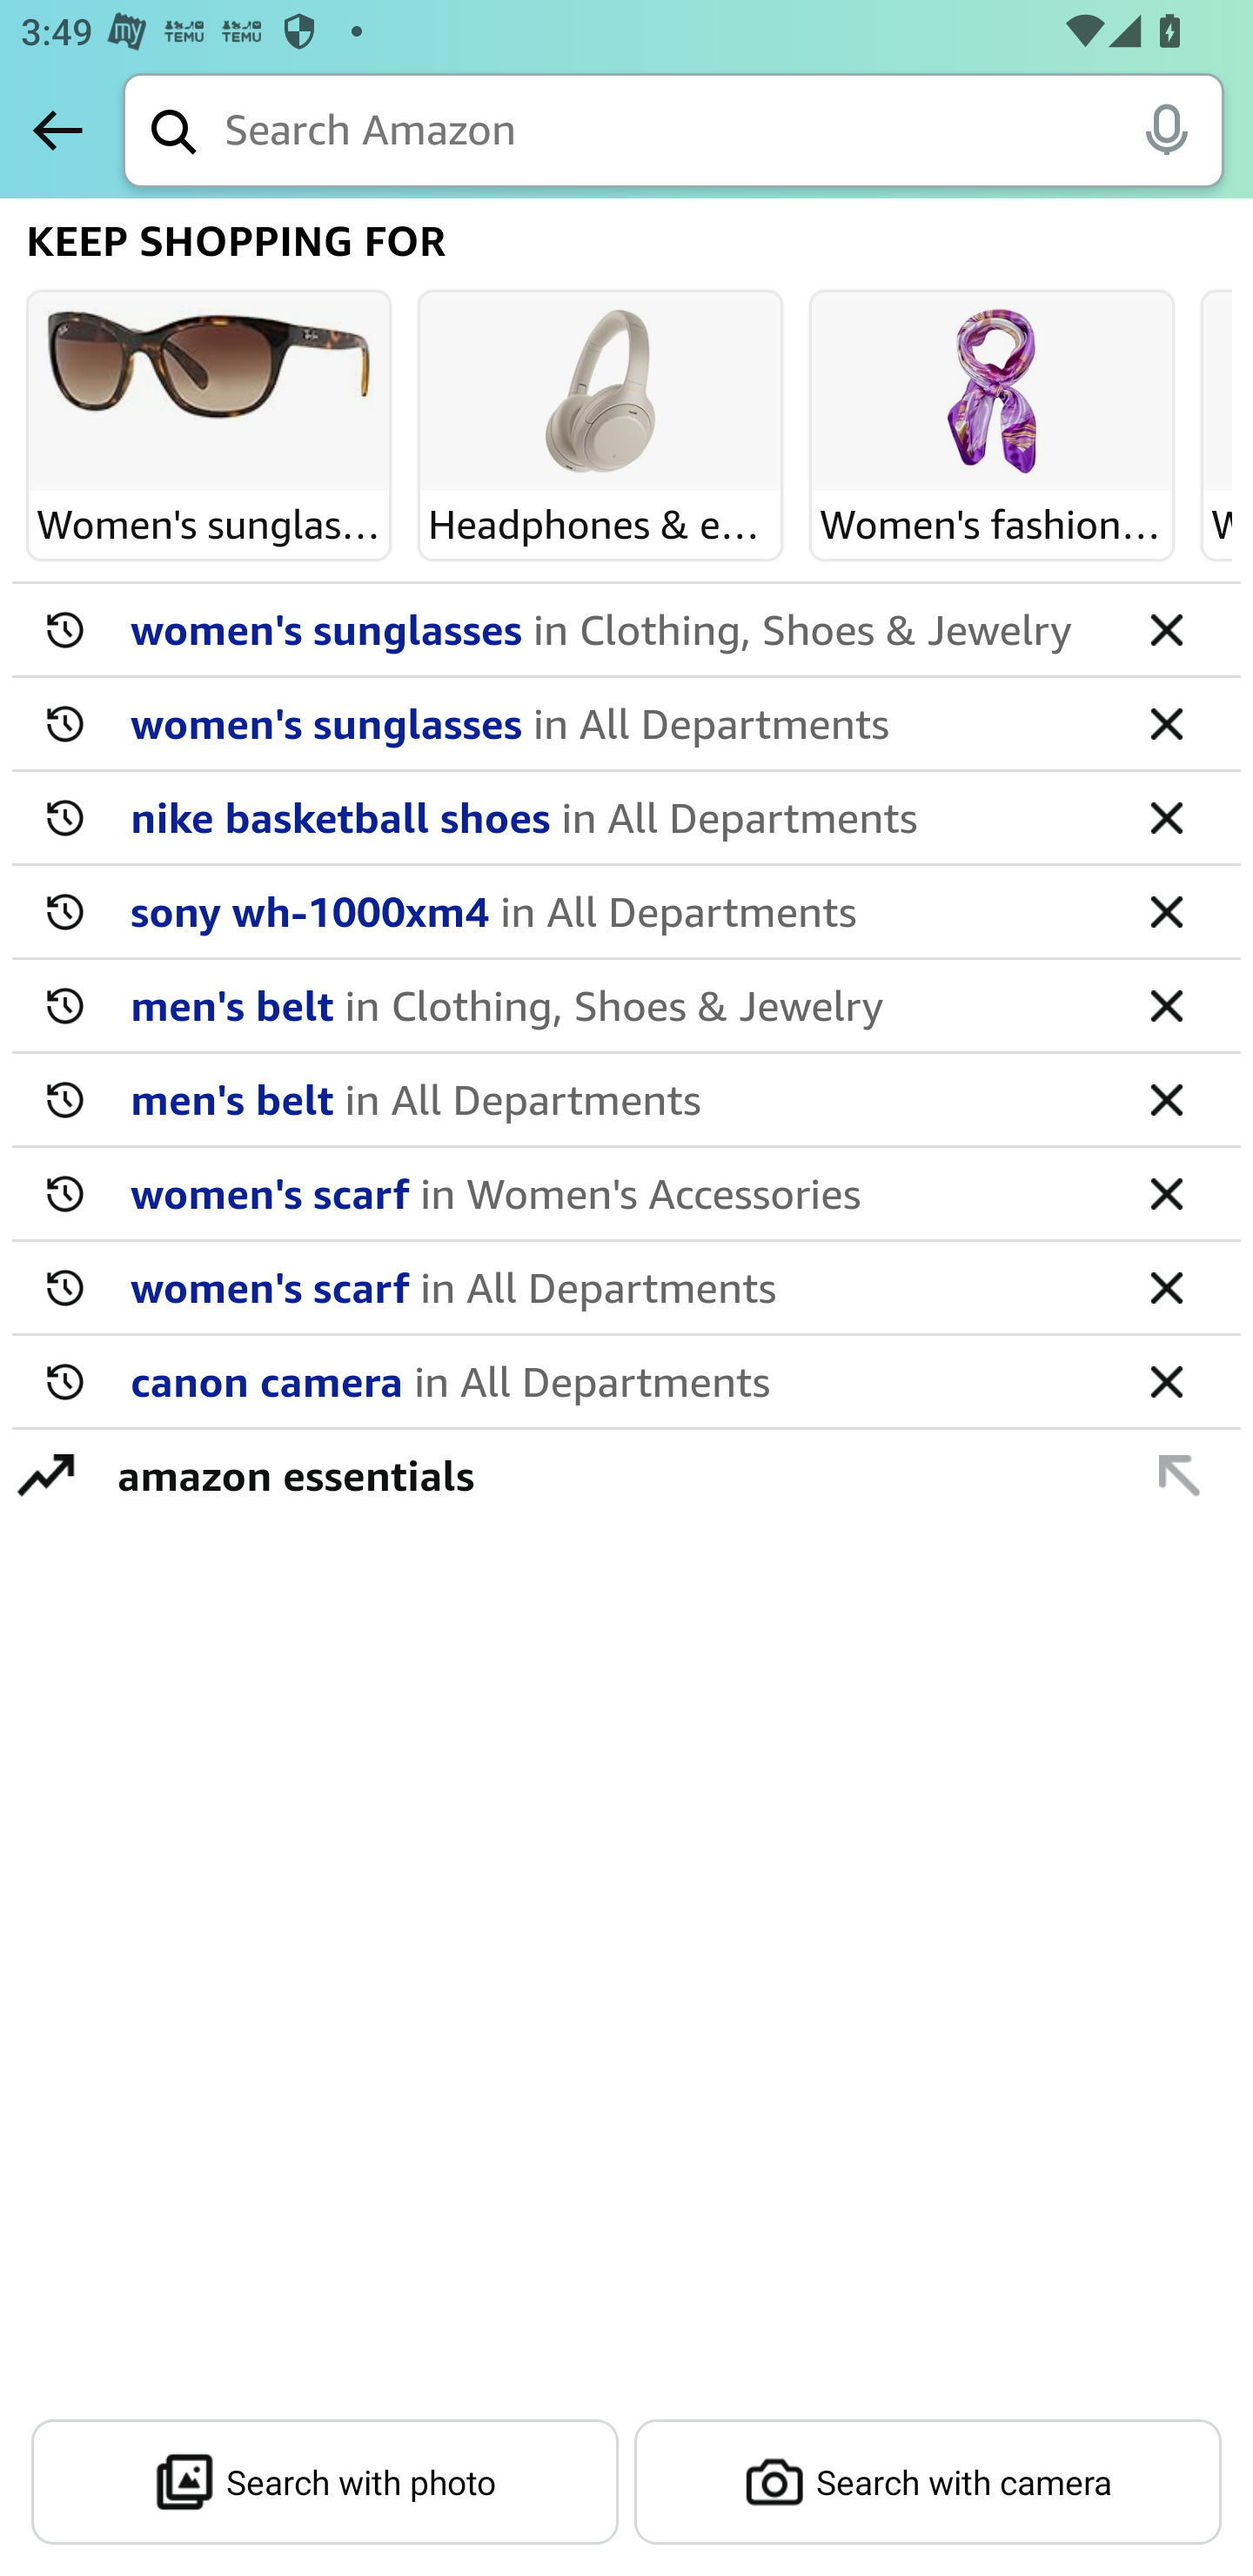 This screenshot has width=1253, height=2576. What do you see at coordinates (600, 392) in the screenshot?
I see `Headphones & earbuds` at bounding box center [600, 392].